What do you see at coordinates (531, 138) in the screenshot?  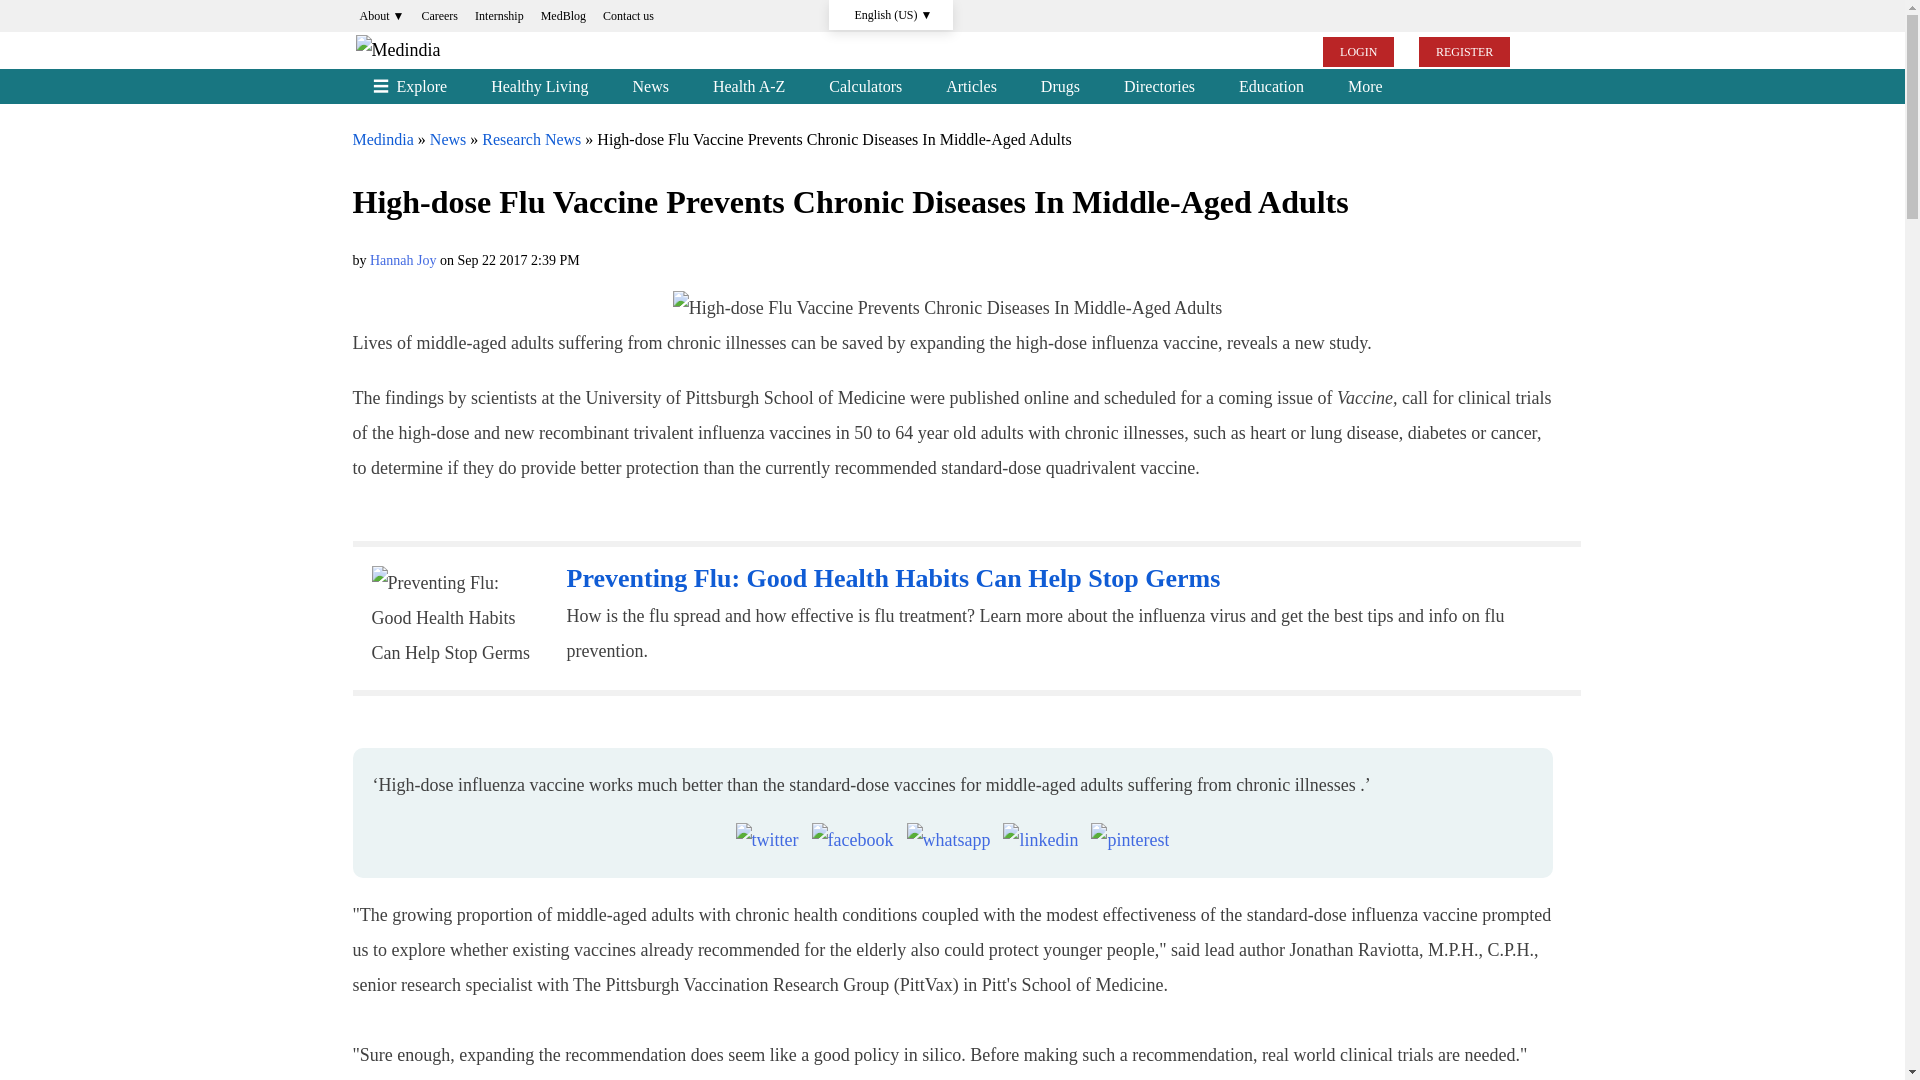 I see `Research News` at bounding box center [531, 138].